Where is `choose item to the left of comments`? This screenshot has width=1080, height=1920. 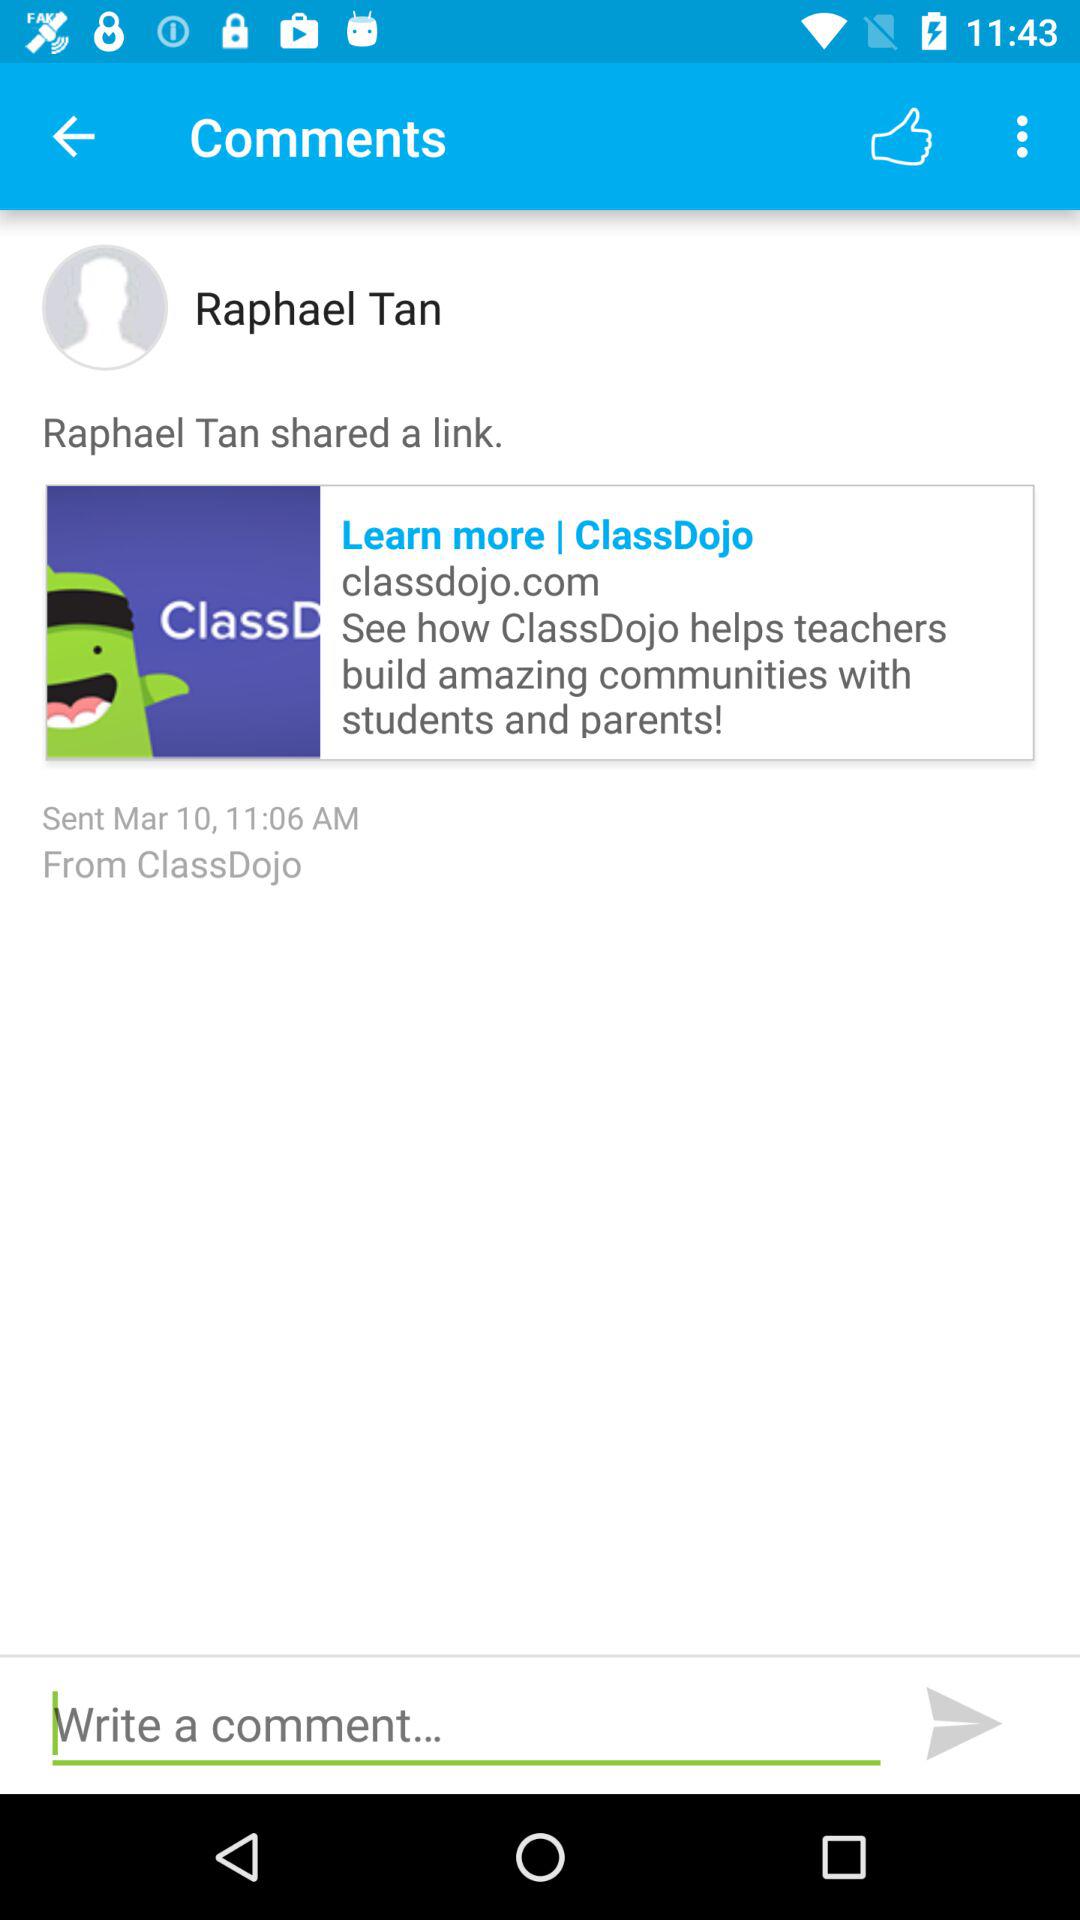 choose item to the left of comments is located at coordinates (73, 136).